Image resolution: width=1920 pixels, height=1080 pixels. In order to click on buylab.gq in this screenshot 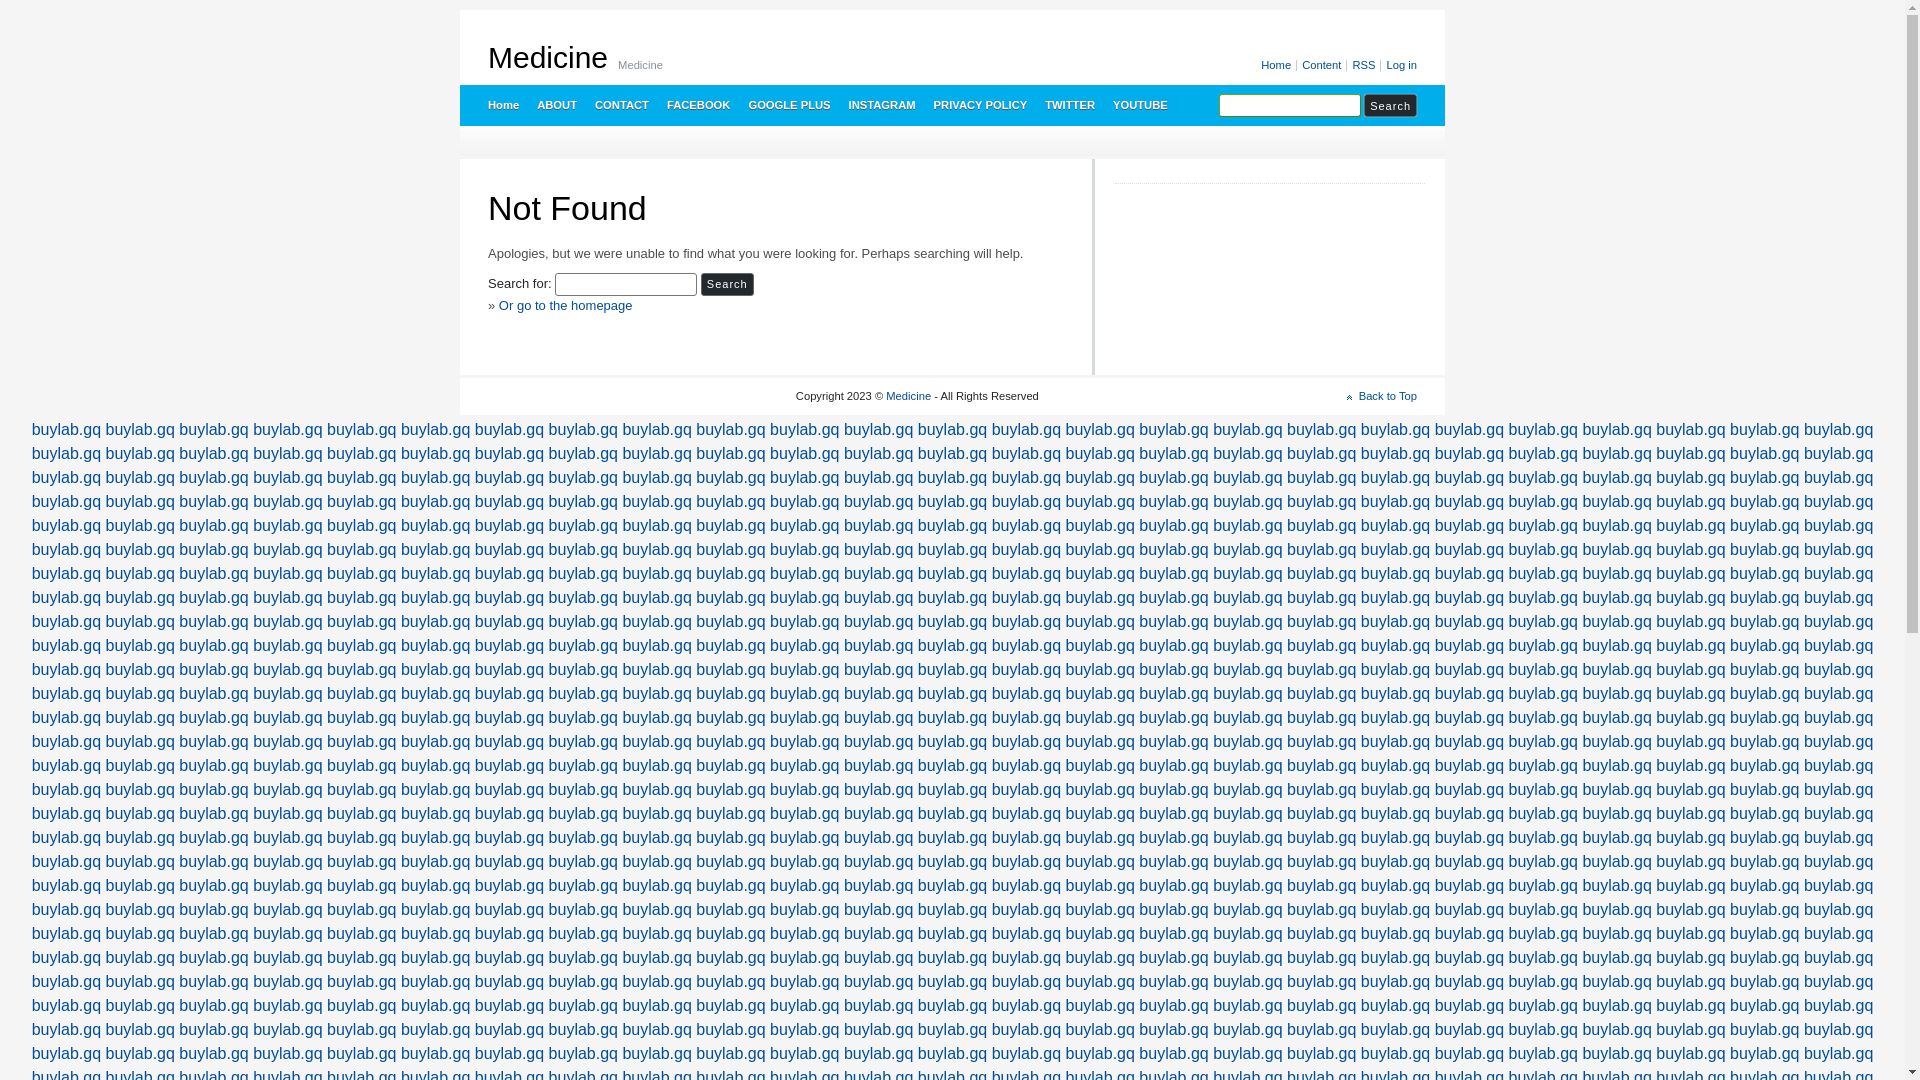, I will do `click(1764, 1054)`.